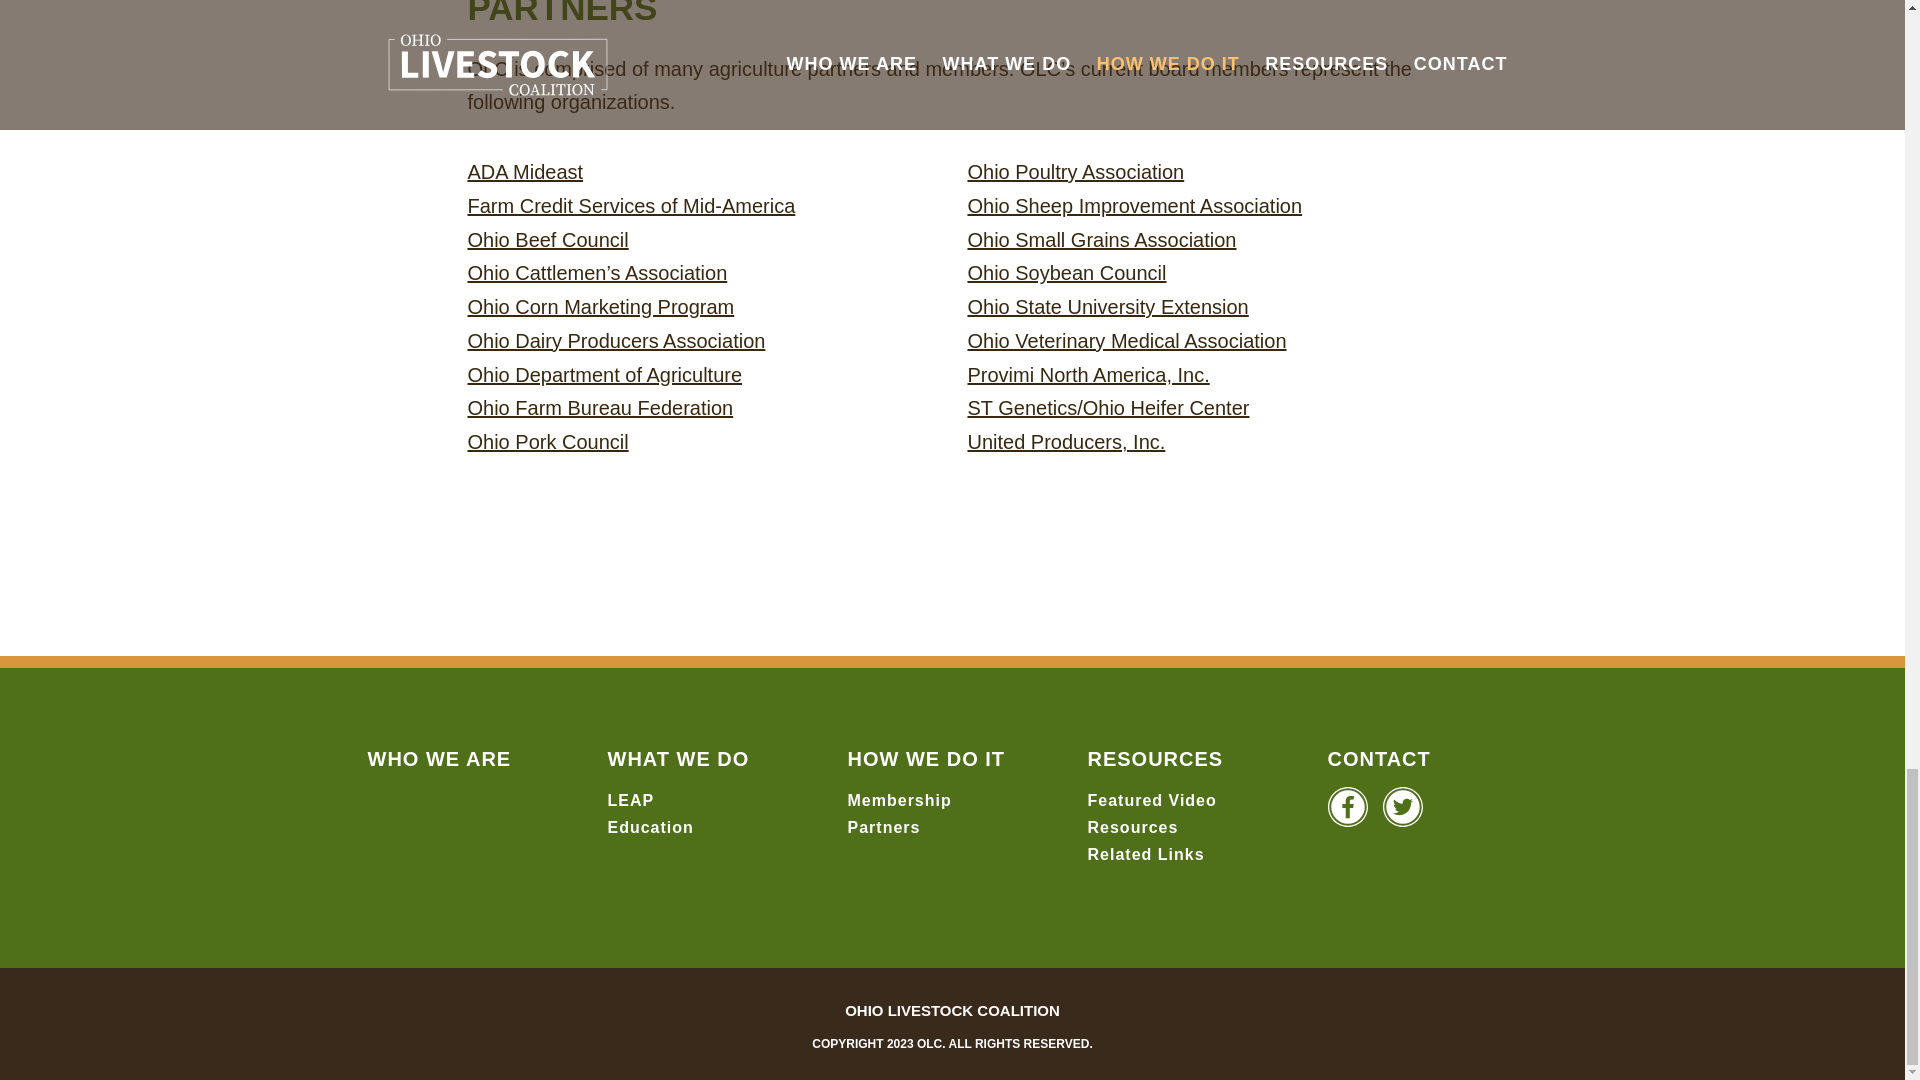 This screenshot has height=1080, width=1920. Describe the element at coordinates (927, 760) in the screenshot. I see `HOW WE DO IT` at that location.